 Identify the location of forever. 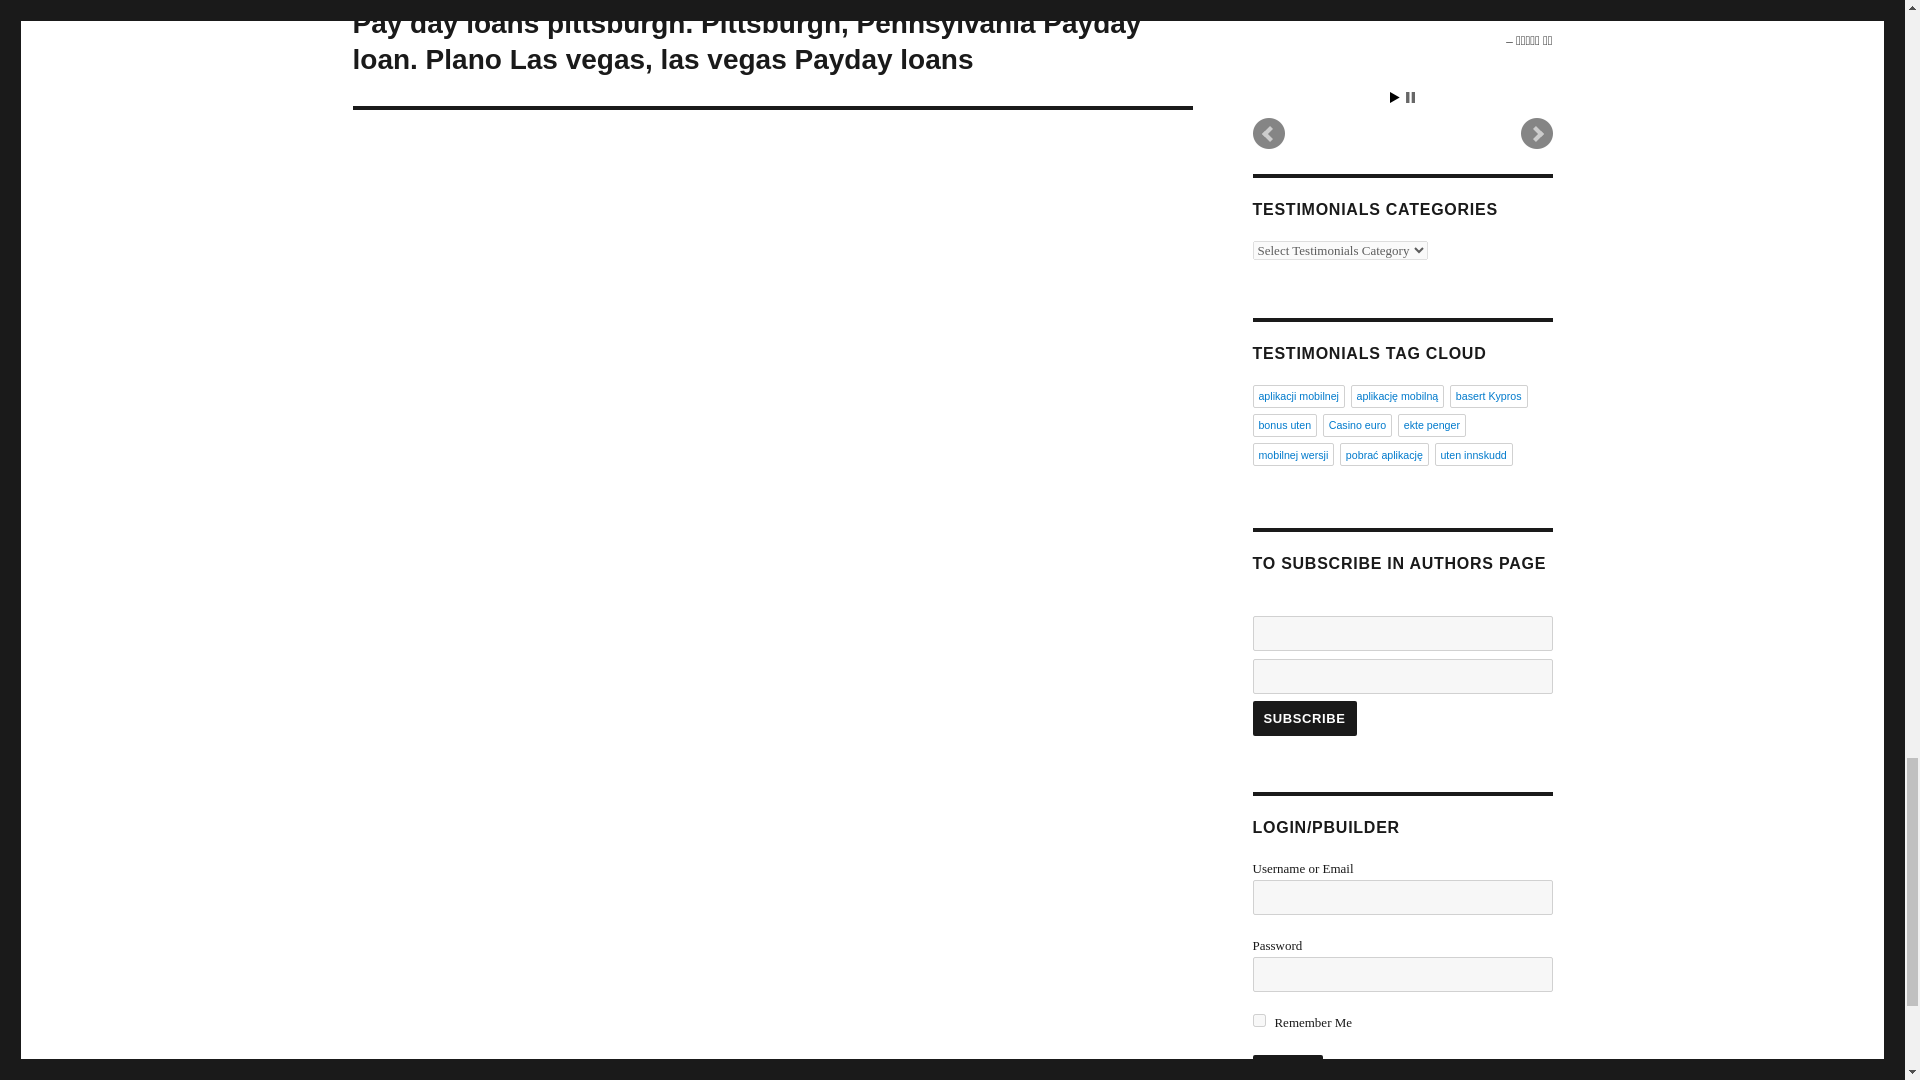
(1258, 1020).